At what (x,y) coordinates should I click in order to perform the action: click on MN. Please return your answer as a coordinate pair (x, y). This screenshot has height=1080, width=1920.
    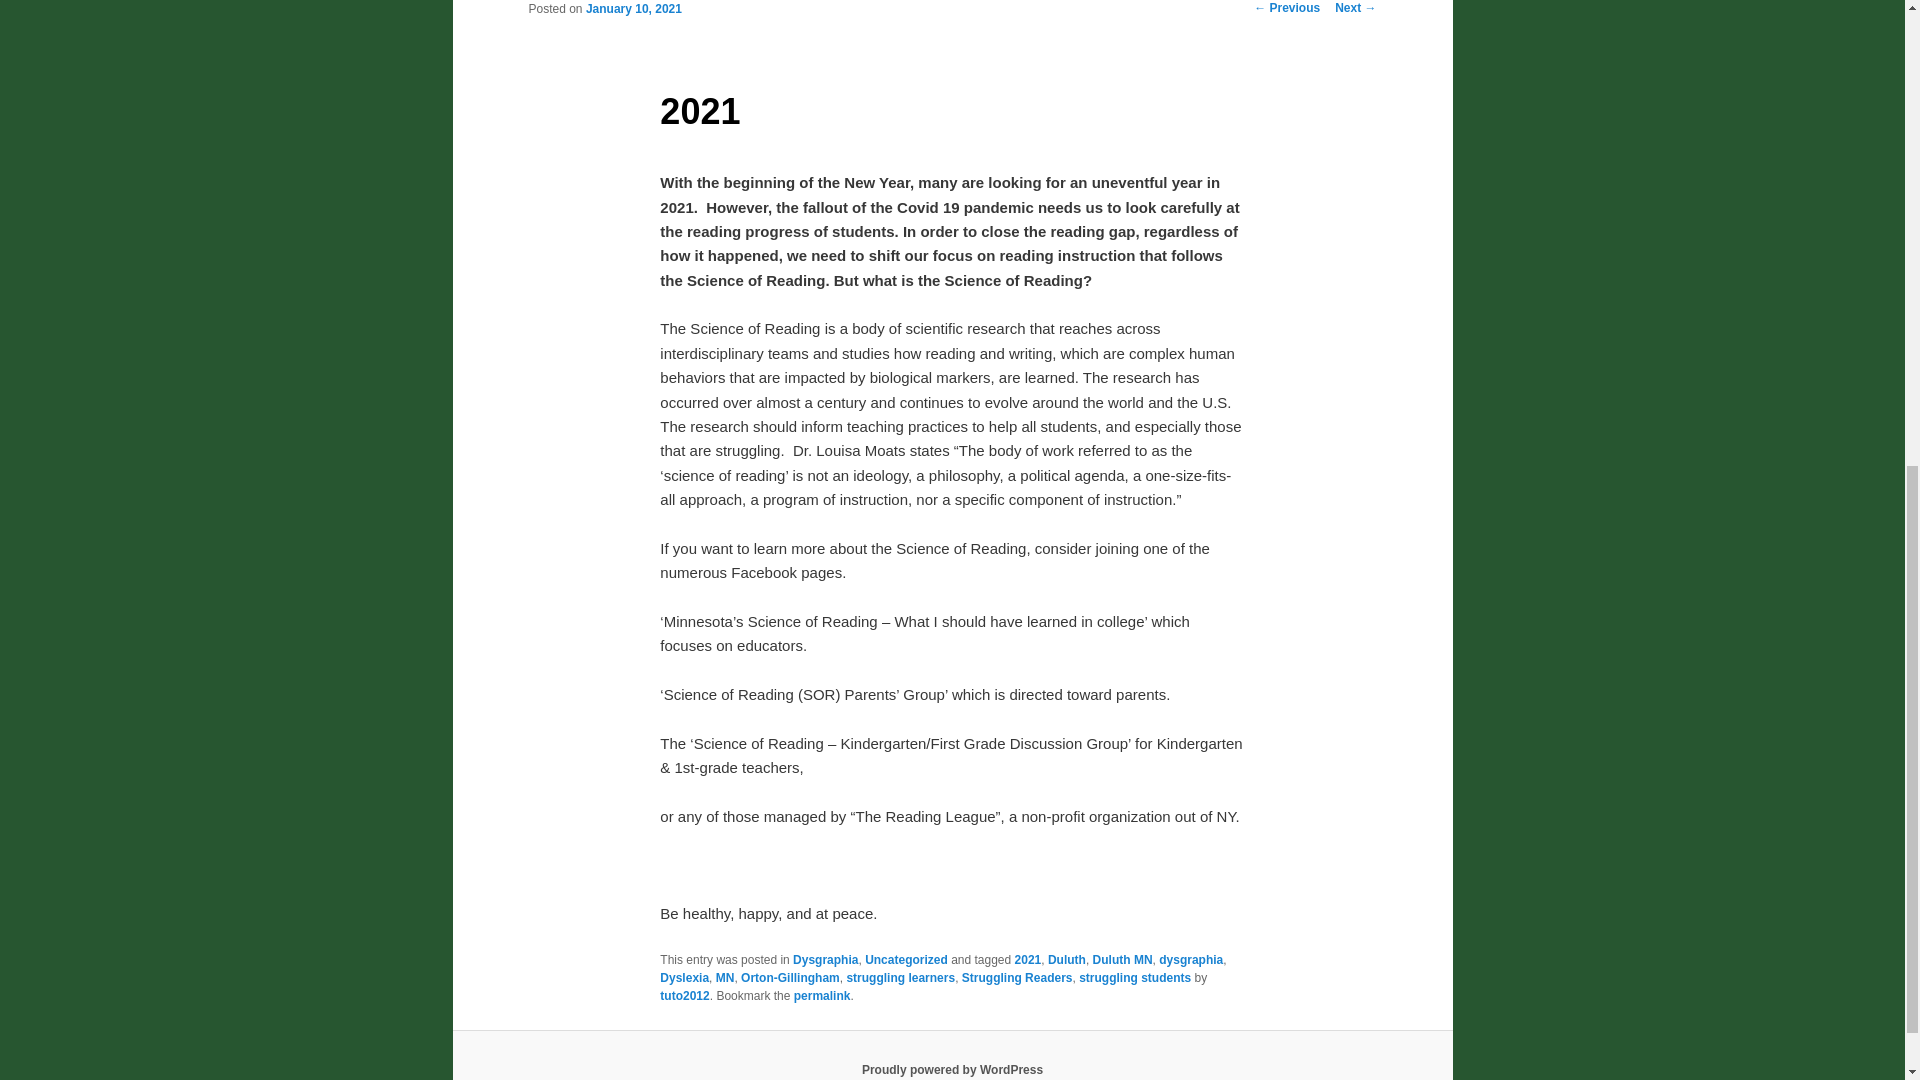
    Looking at the image, I should click on (726, 977).